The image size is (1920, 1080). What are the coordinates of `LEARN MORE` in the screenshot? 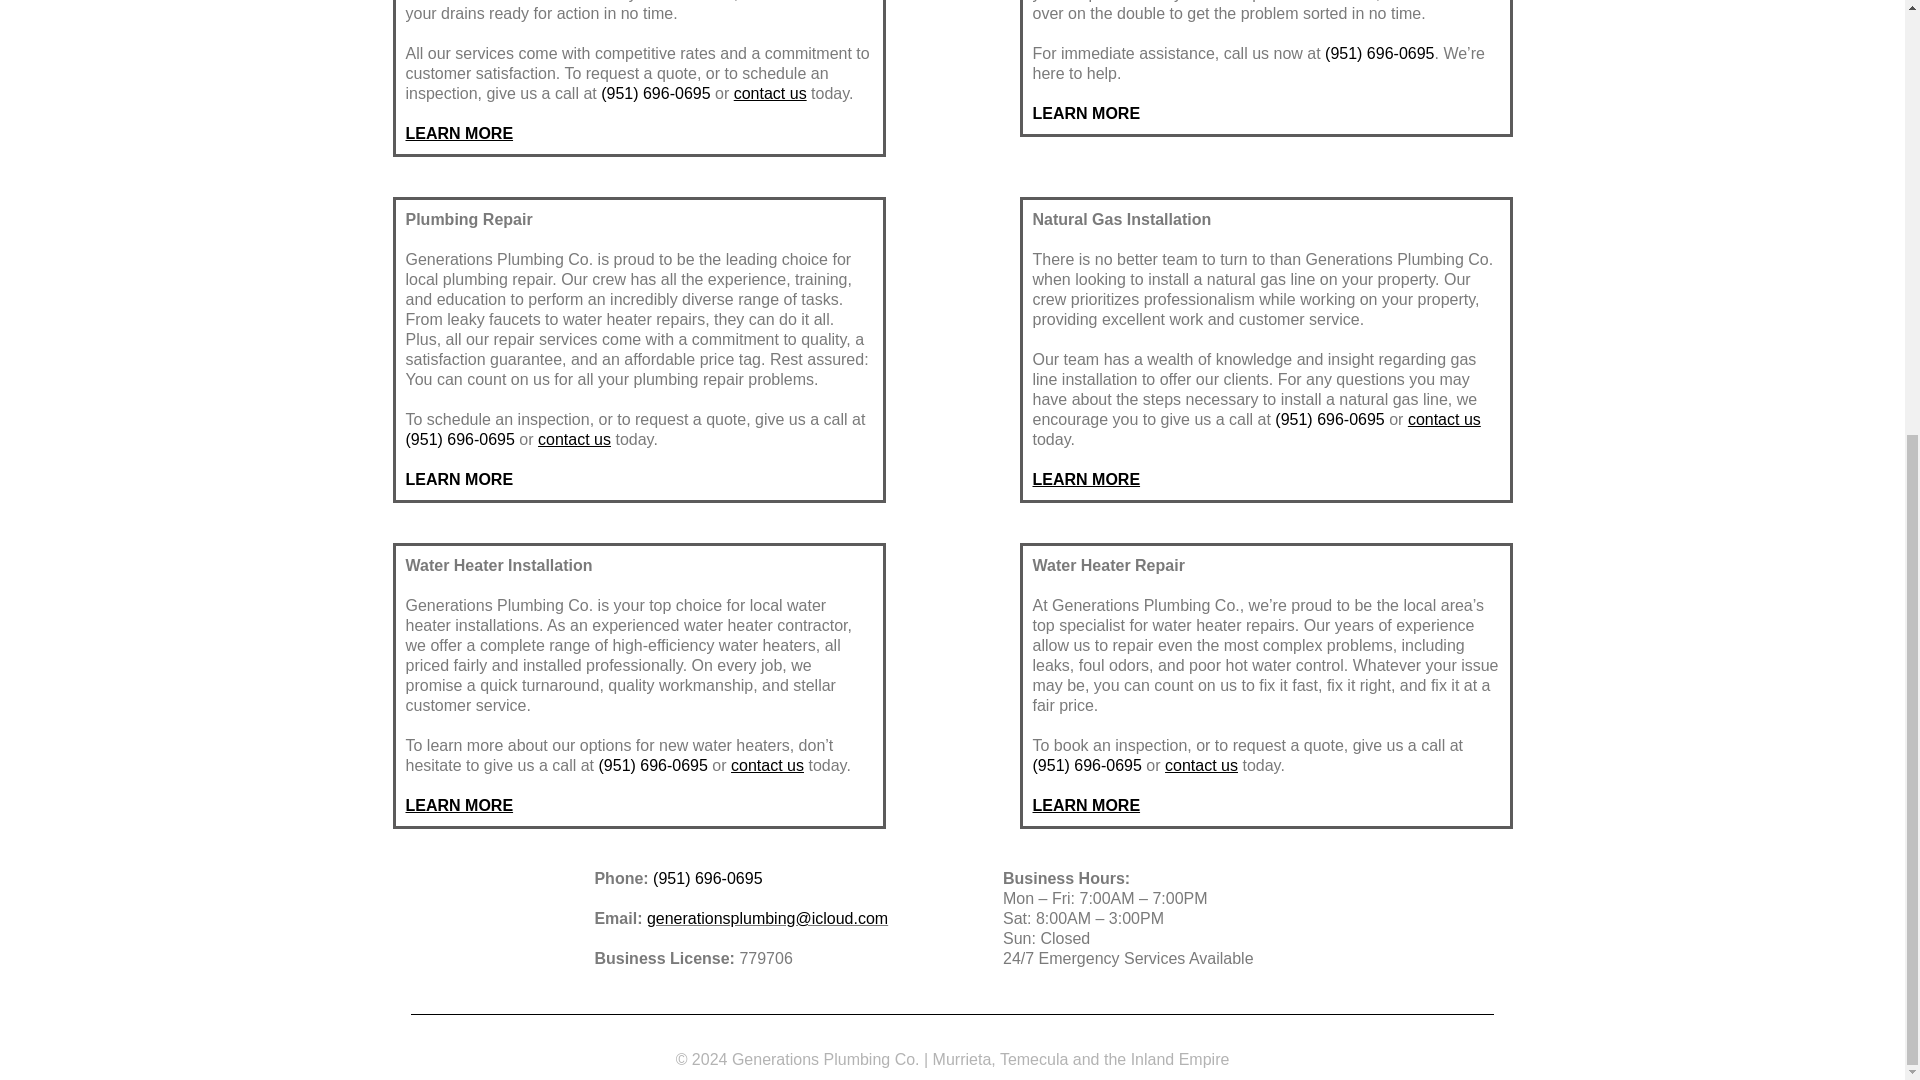 It's located at (1086, 113).